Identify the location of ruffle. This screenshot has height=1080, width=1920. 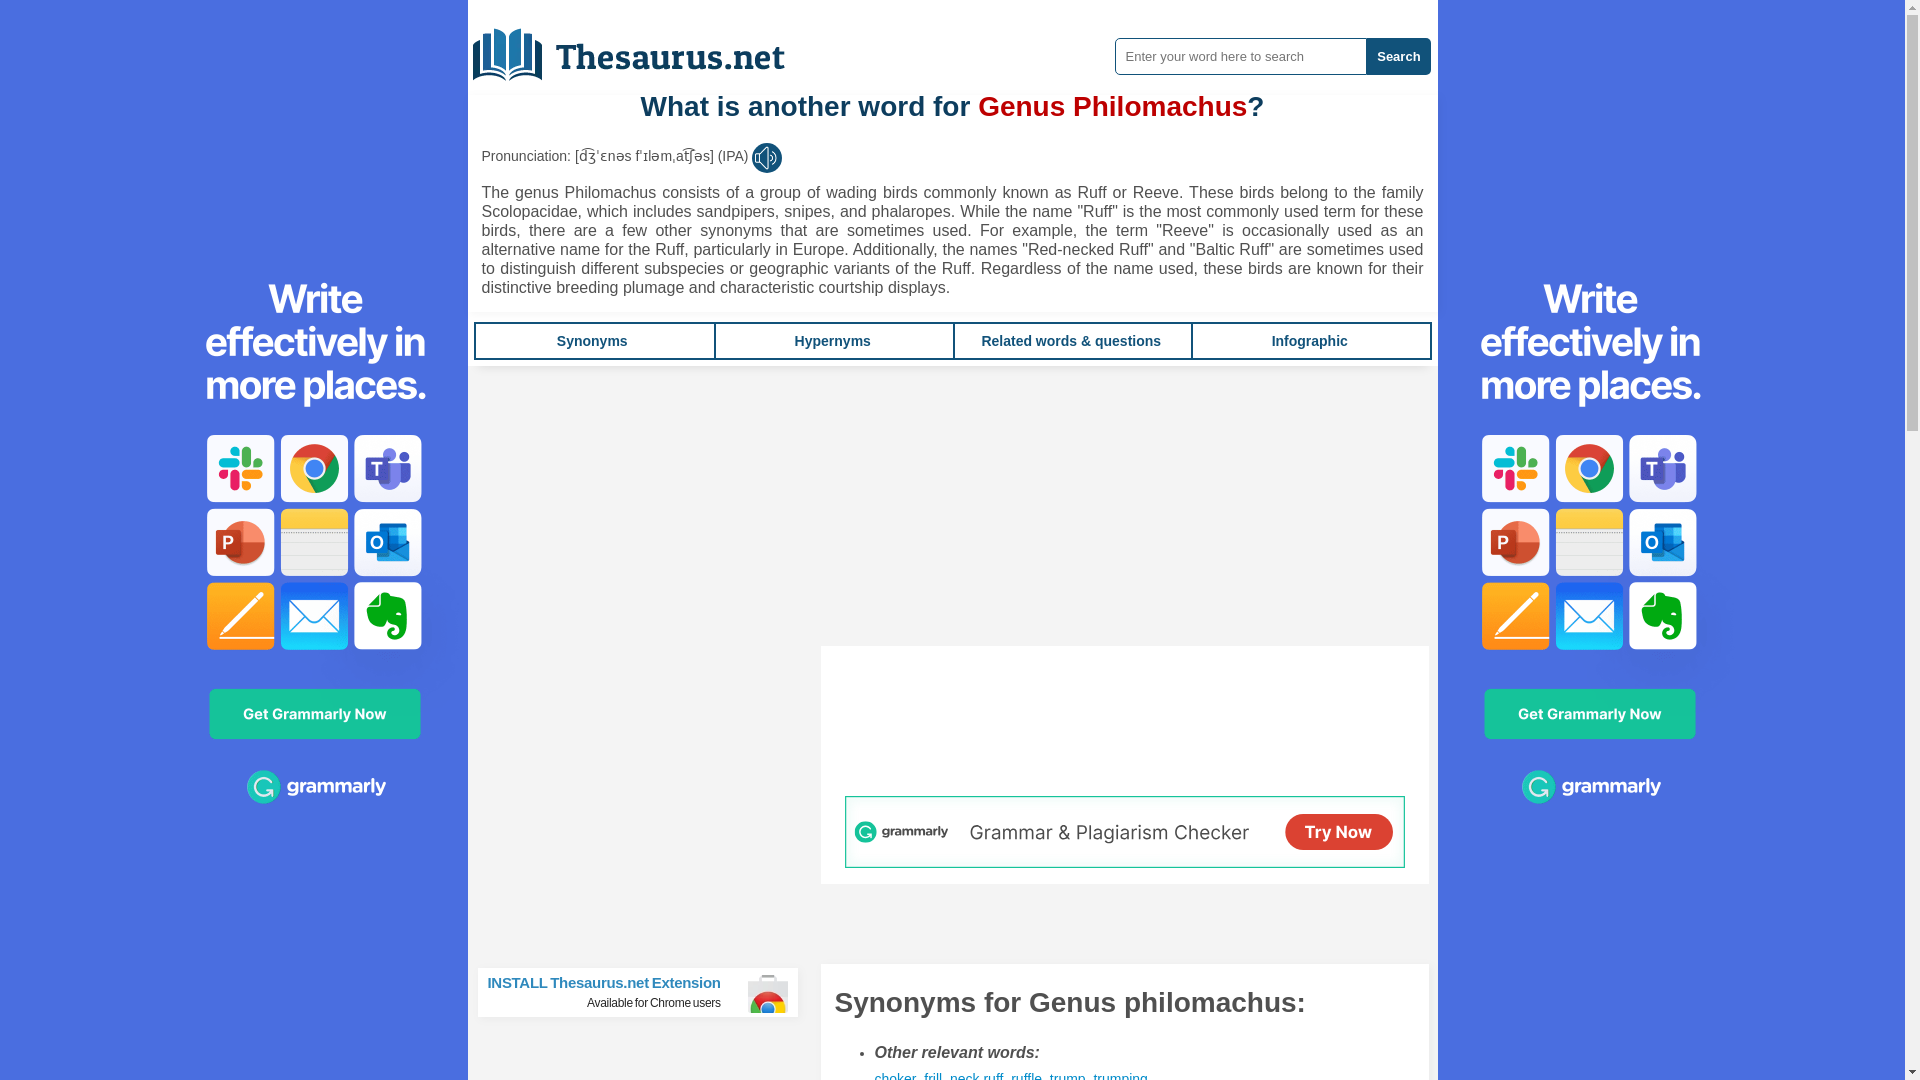
(1026, 1076).